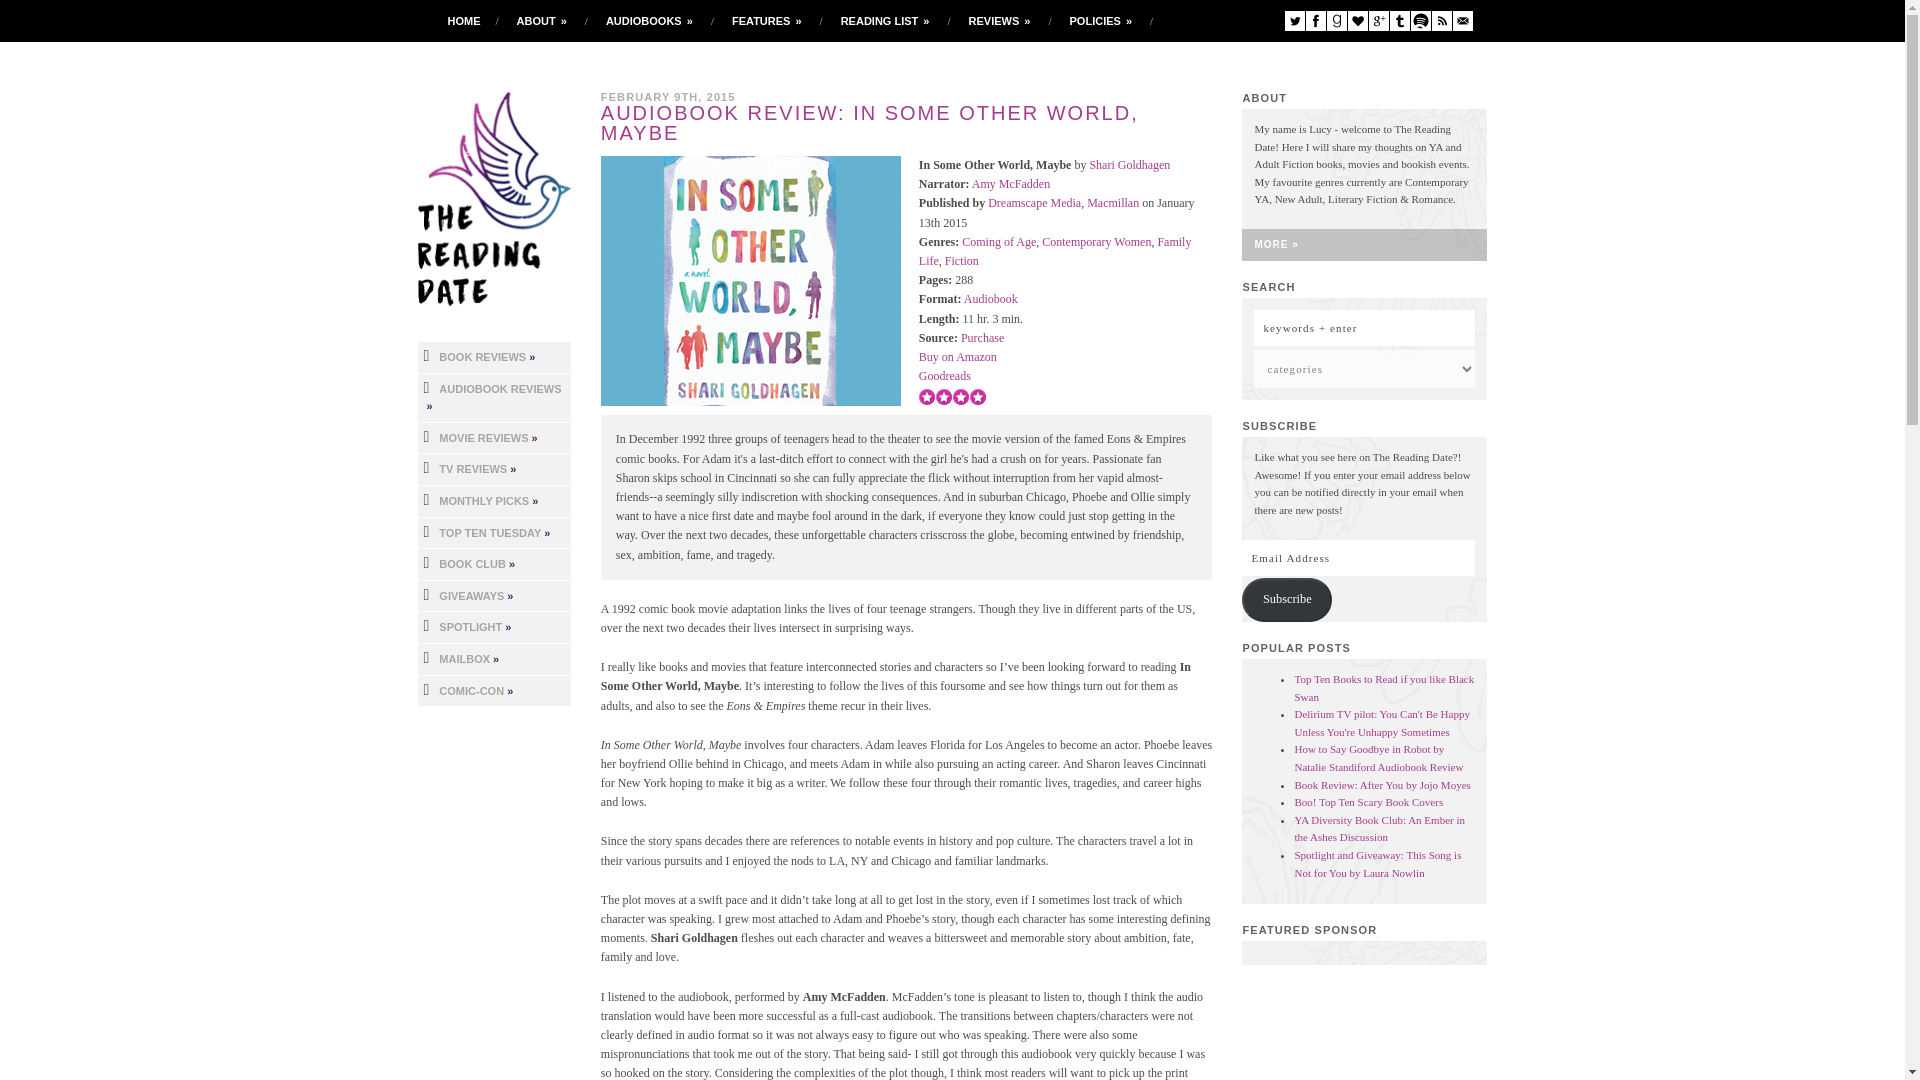  What do you see at coordinates (1462, 20) in the screenshot?
I see `Email Me` at bounding box center [1462, 20].